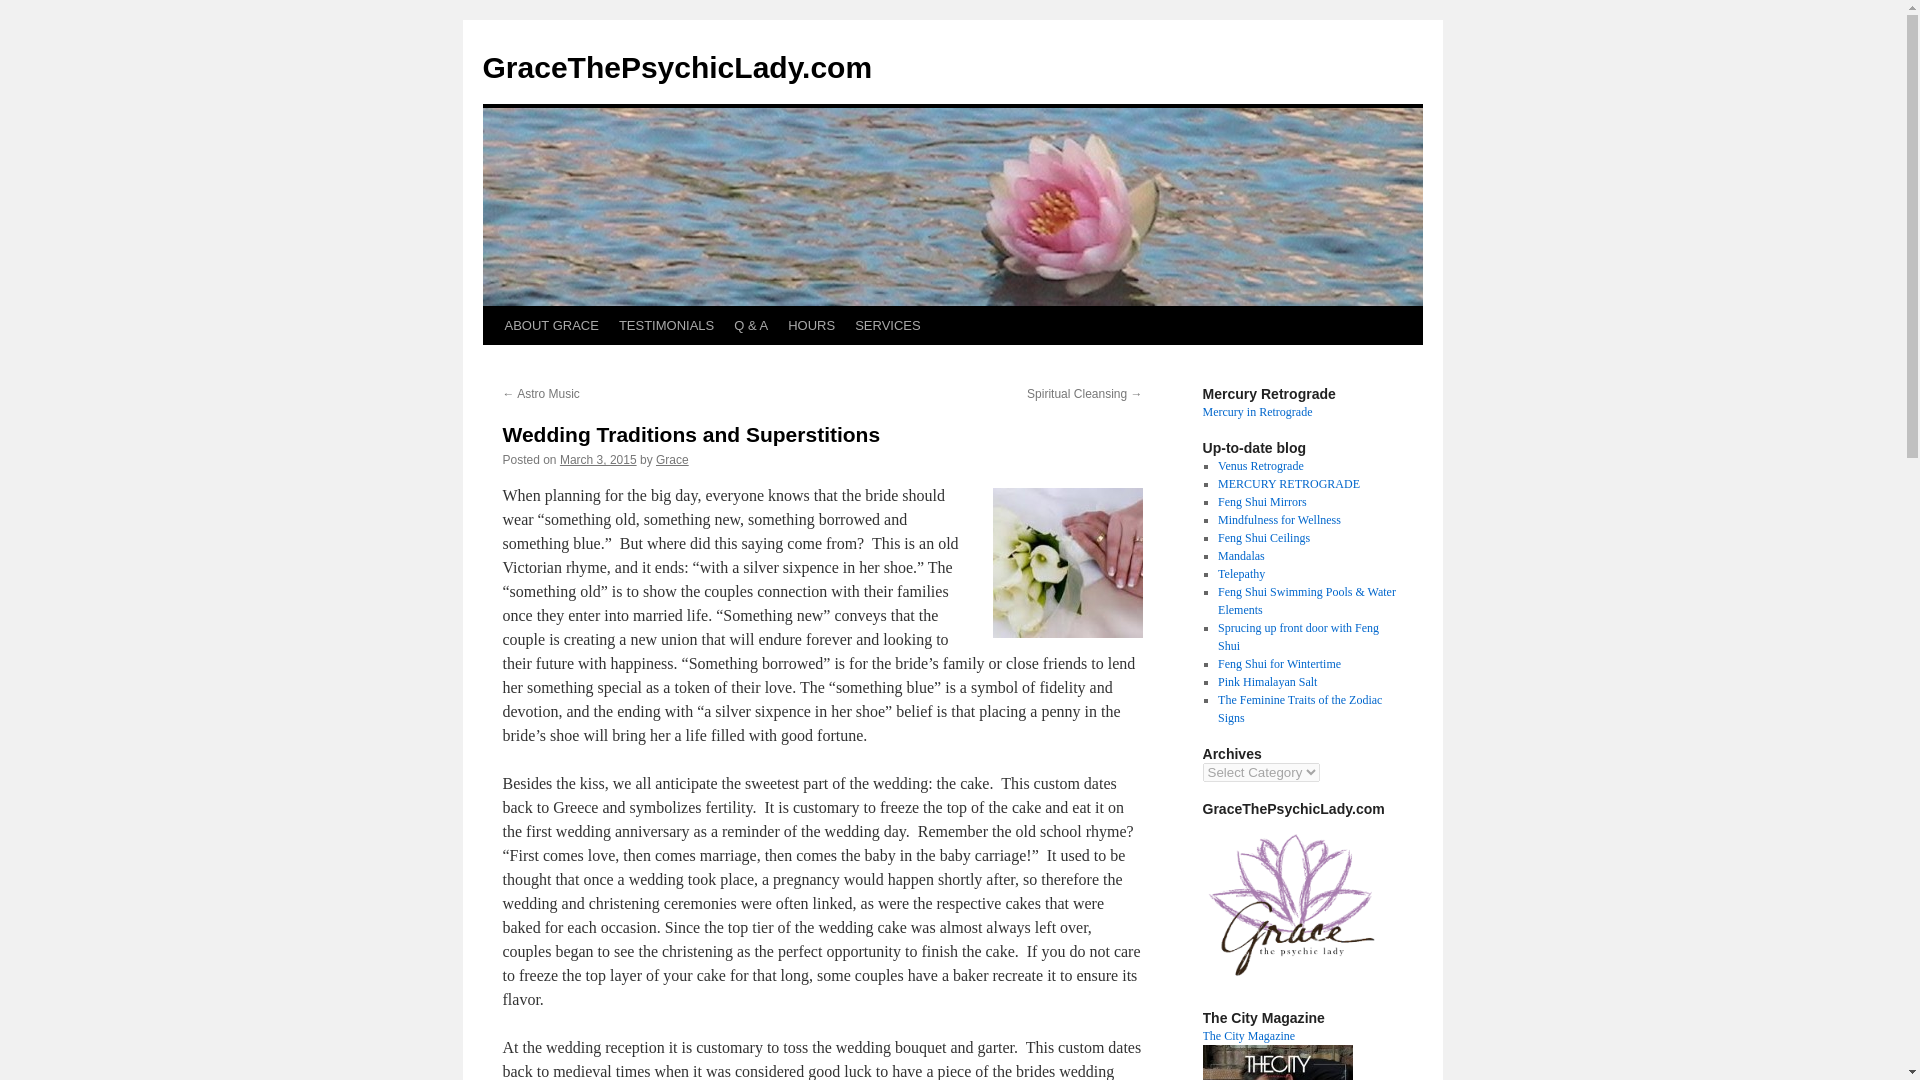 Image resolution: width=1920 pixels, height=1080 pixels. What do you see at coordinates (666, 325) in the screenshot?
I see `TESTIMONIALS` at bounding box center [666, 325].